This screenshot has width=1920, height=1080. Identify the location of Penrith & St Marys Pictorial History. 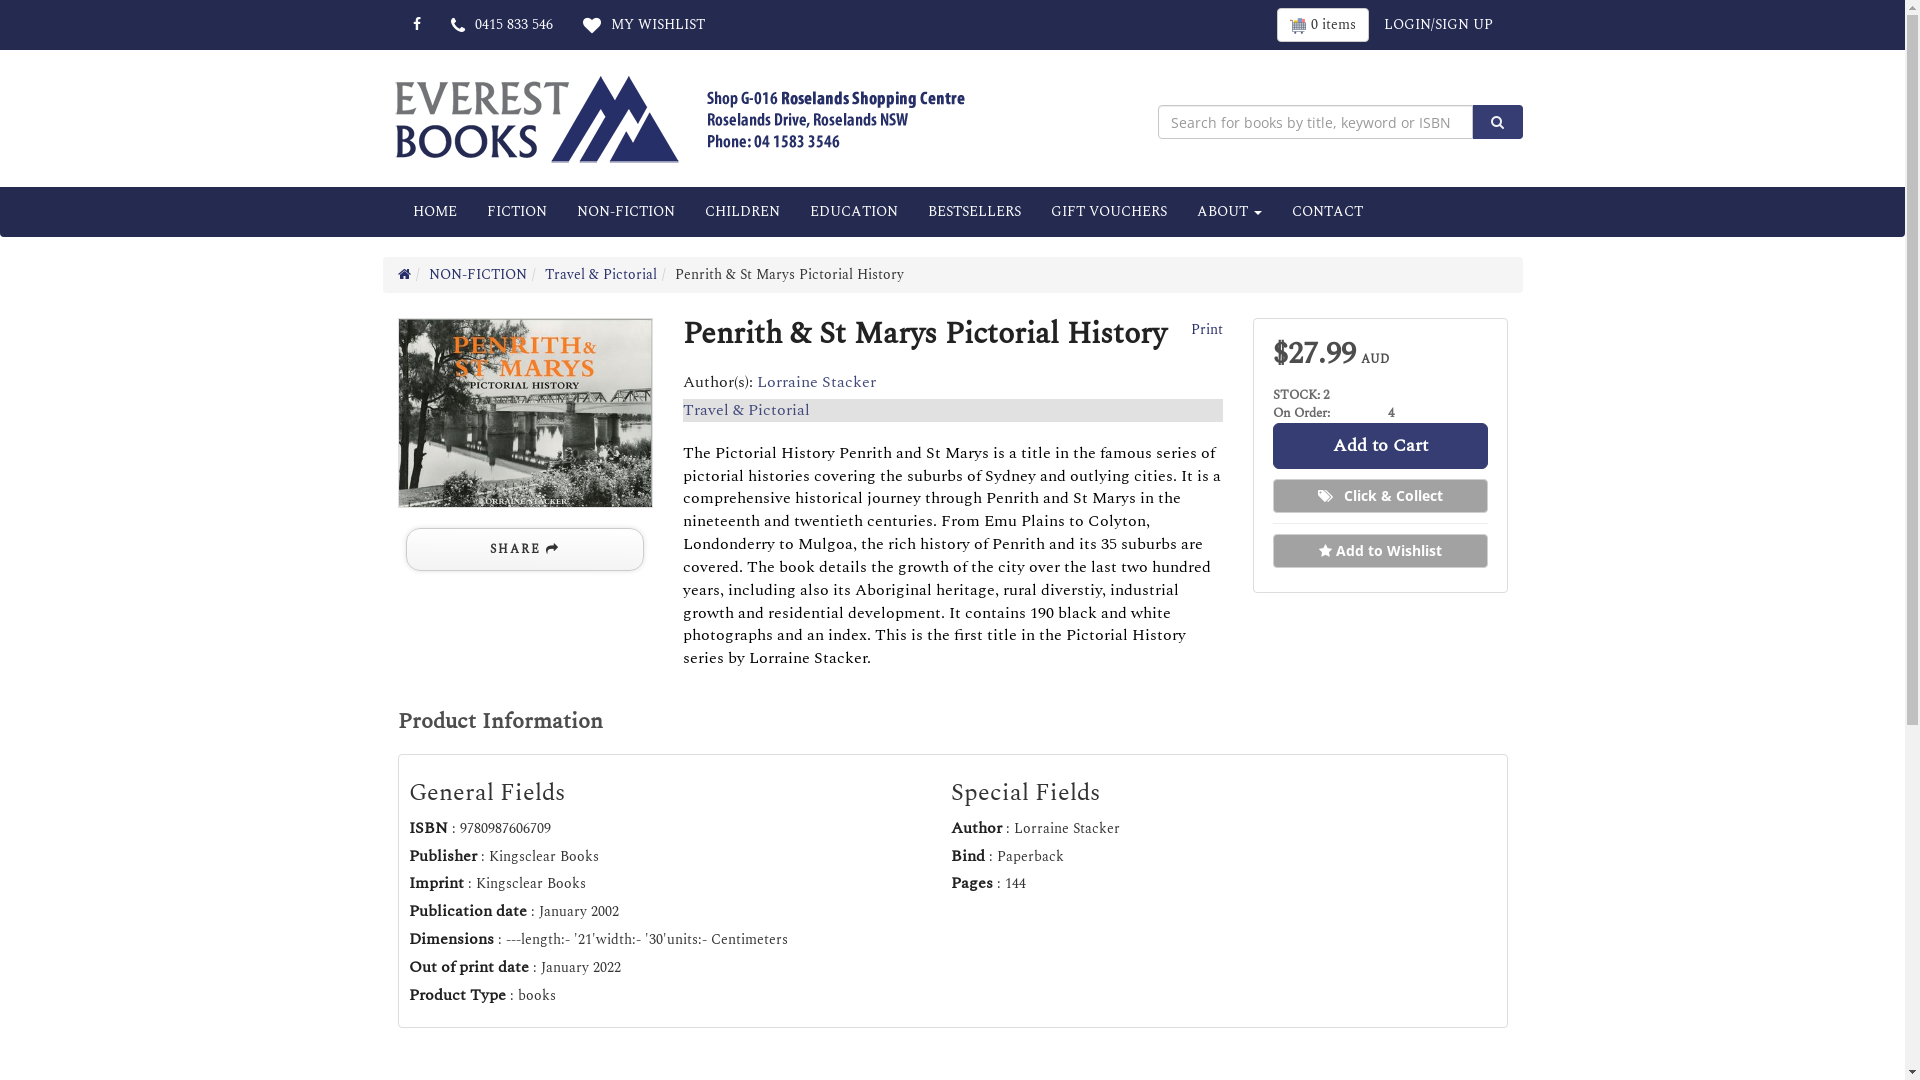
(526, 413).